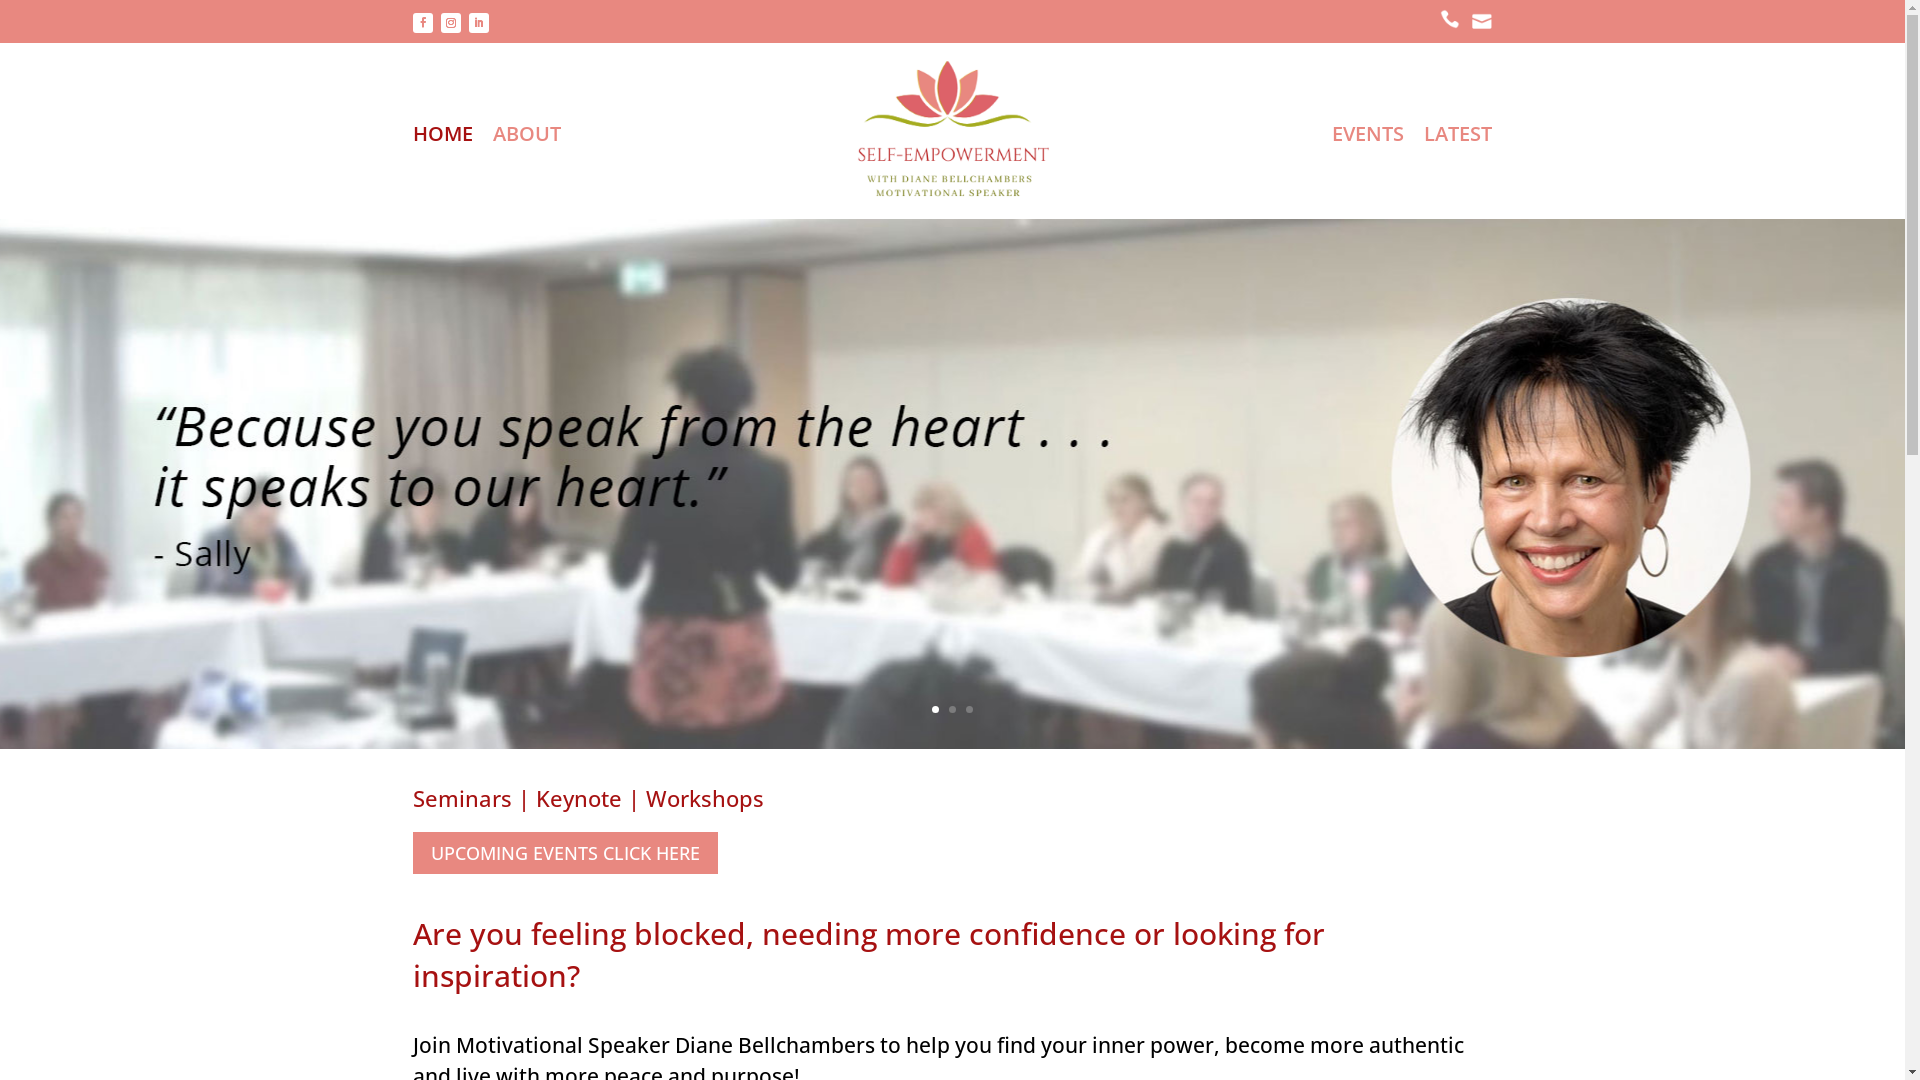 The width and height of the screenshot is (1920, 1080). I want to click on 3, so click(969, 710).